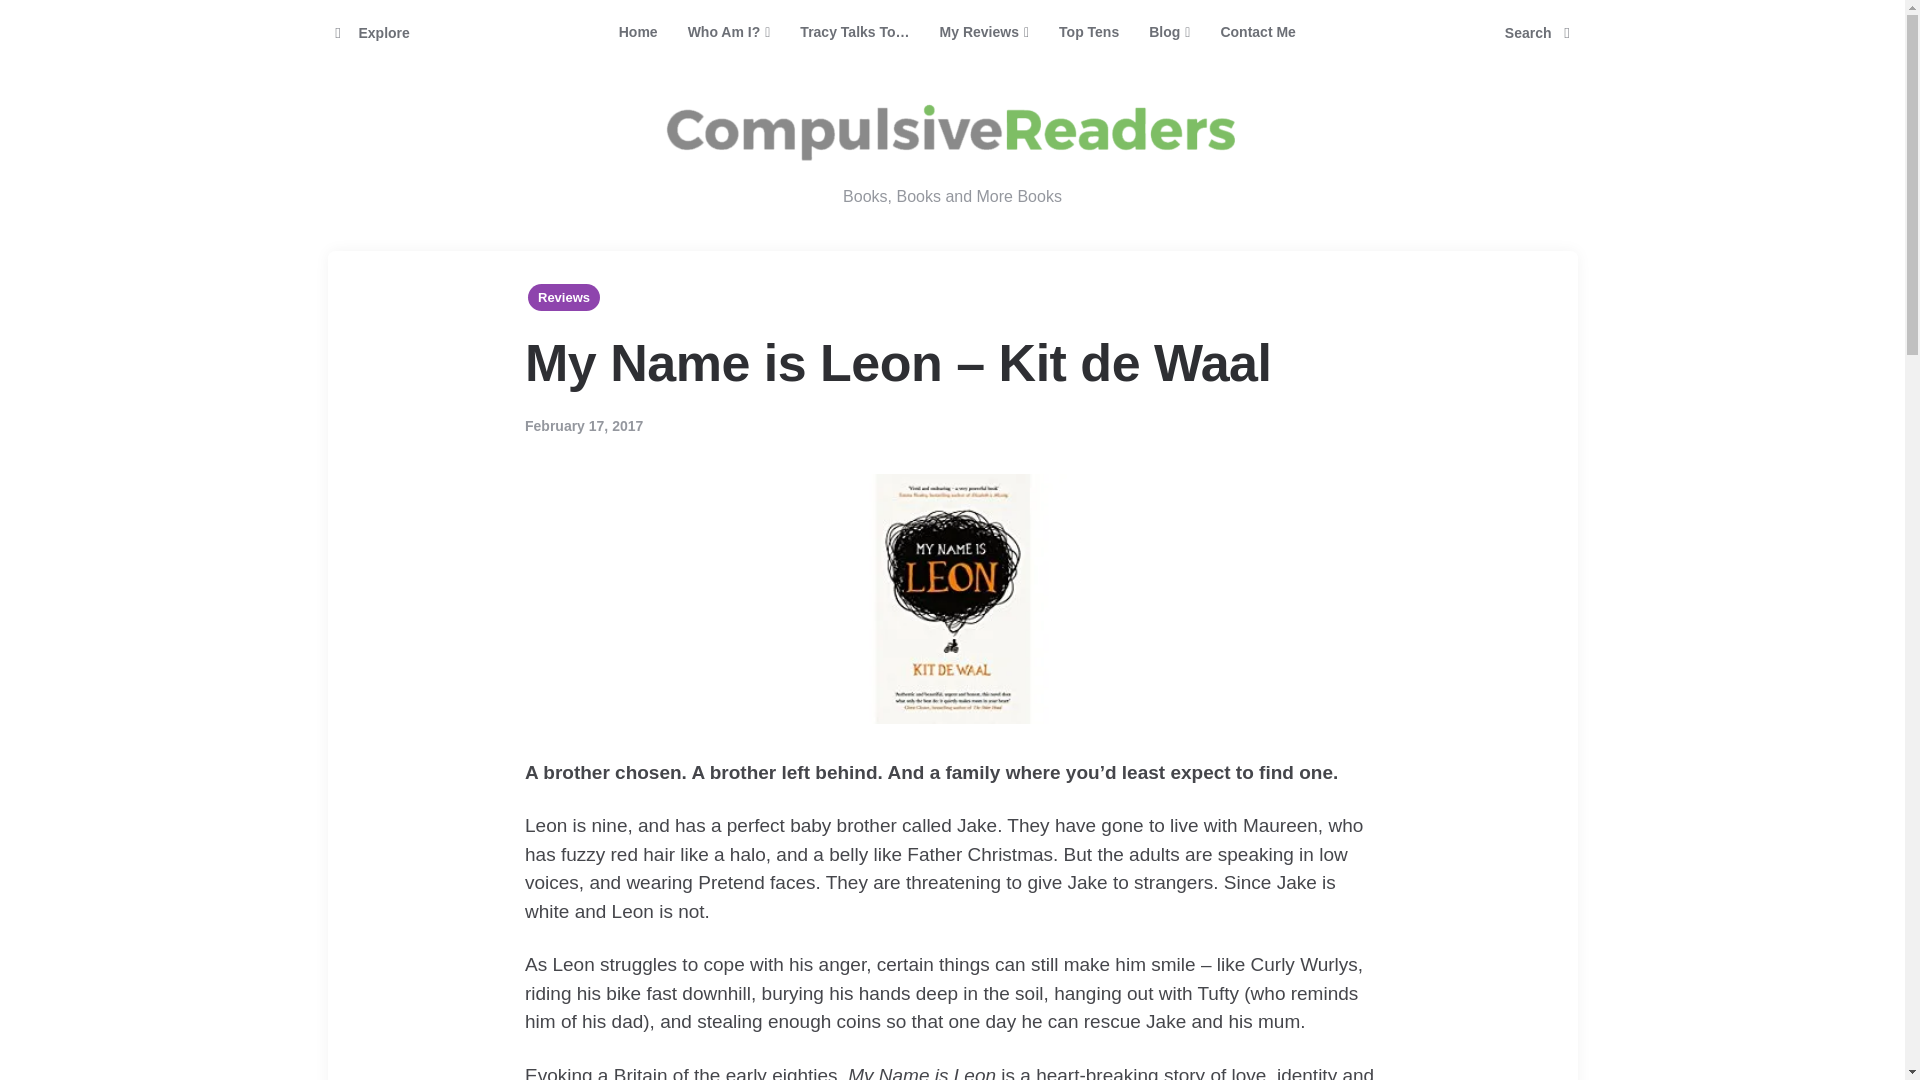 The height and width of the screenshot is (1080, 1920). Describe the element at coordinates (1170, 32) in the screenshot. I see `Blog` at that location.